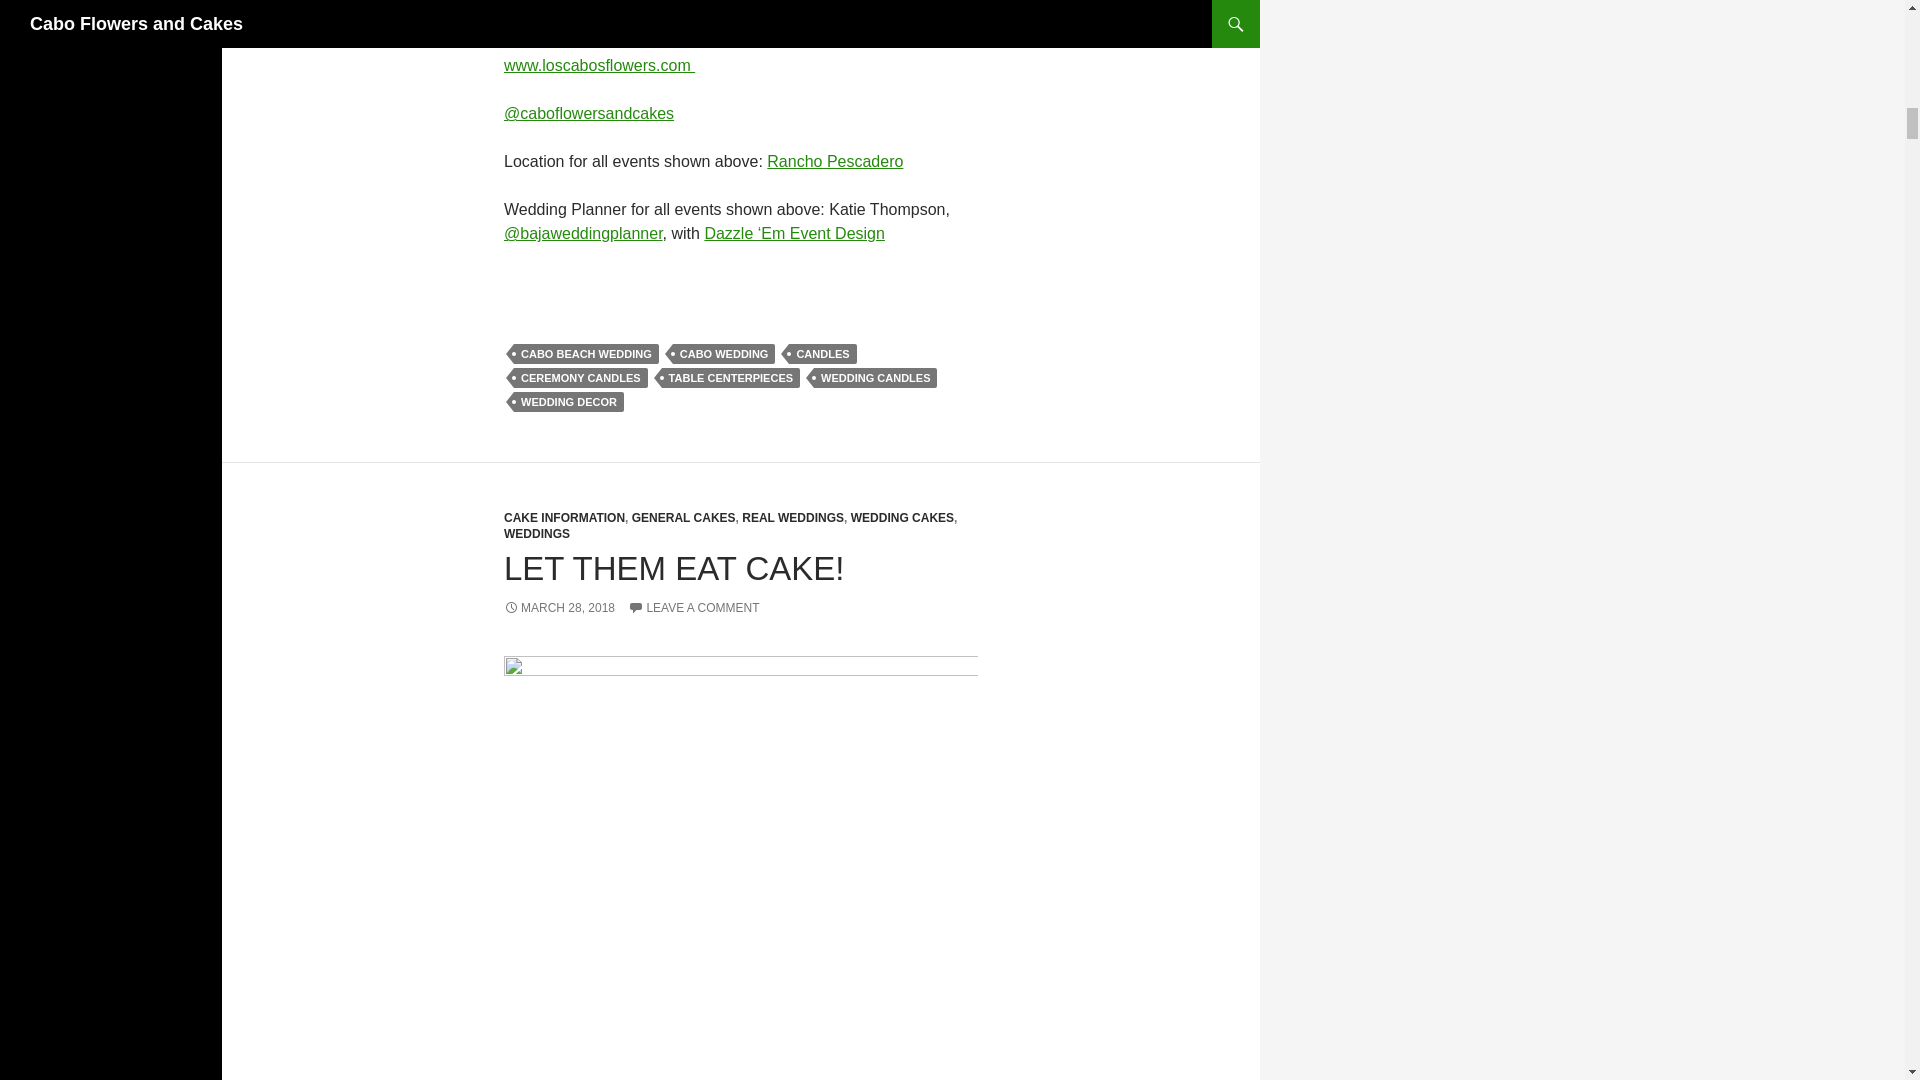 Image resolution: width=1920 pixels, height=1080 pixels. I want to click on CANDLES, so click(822, 354).